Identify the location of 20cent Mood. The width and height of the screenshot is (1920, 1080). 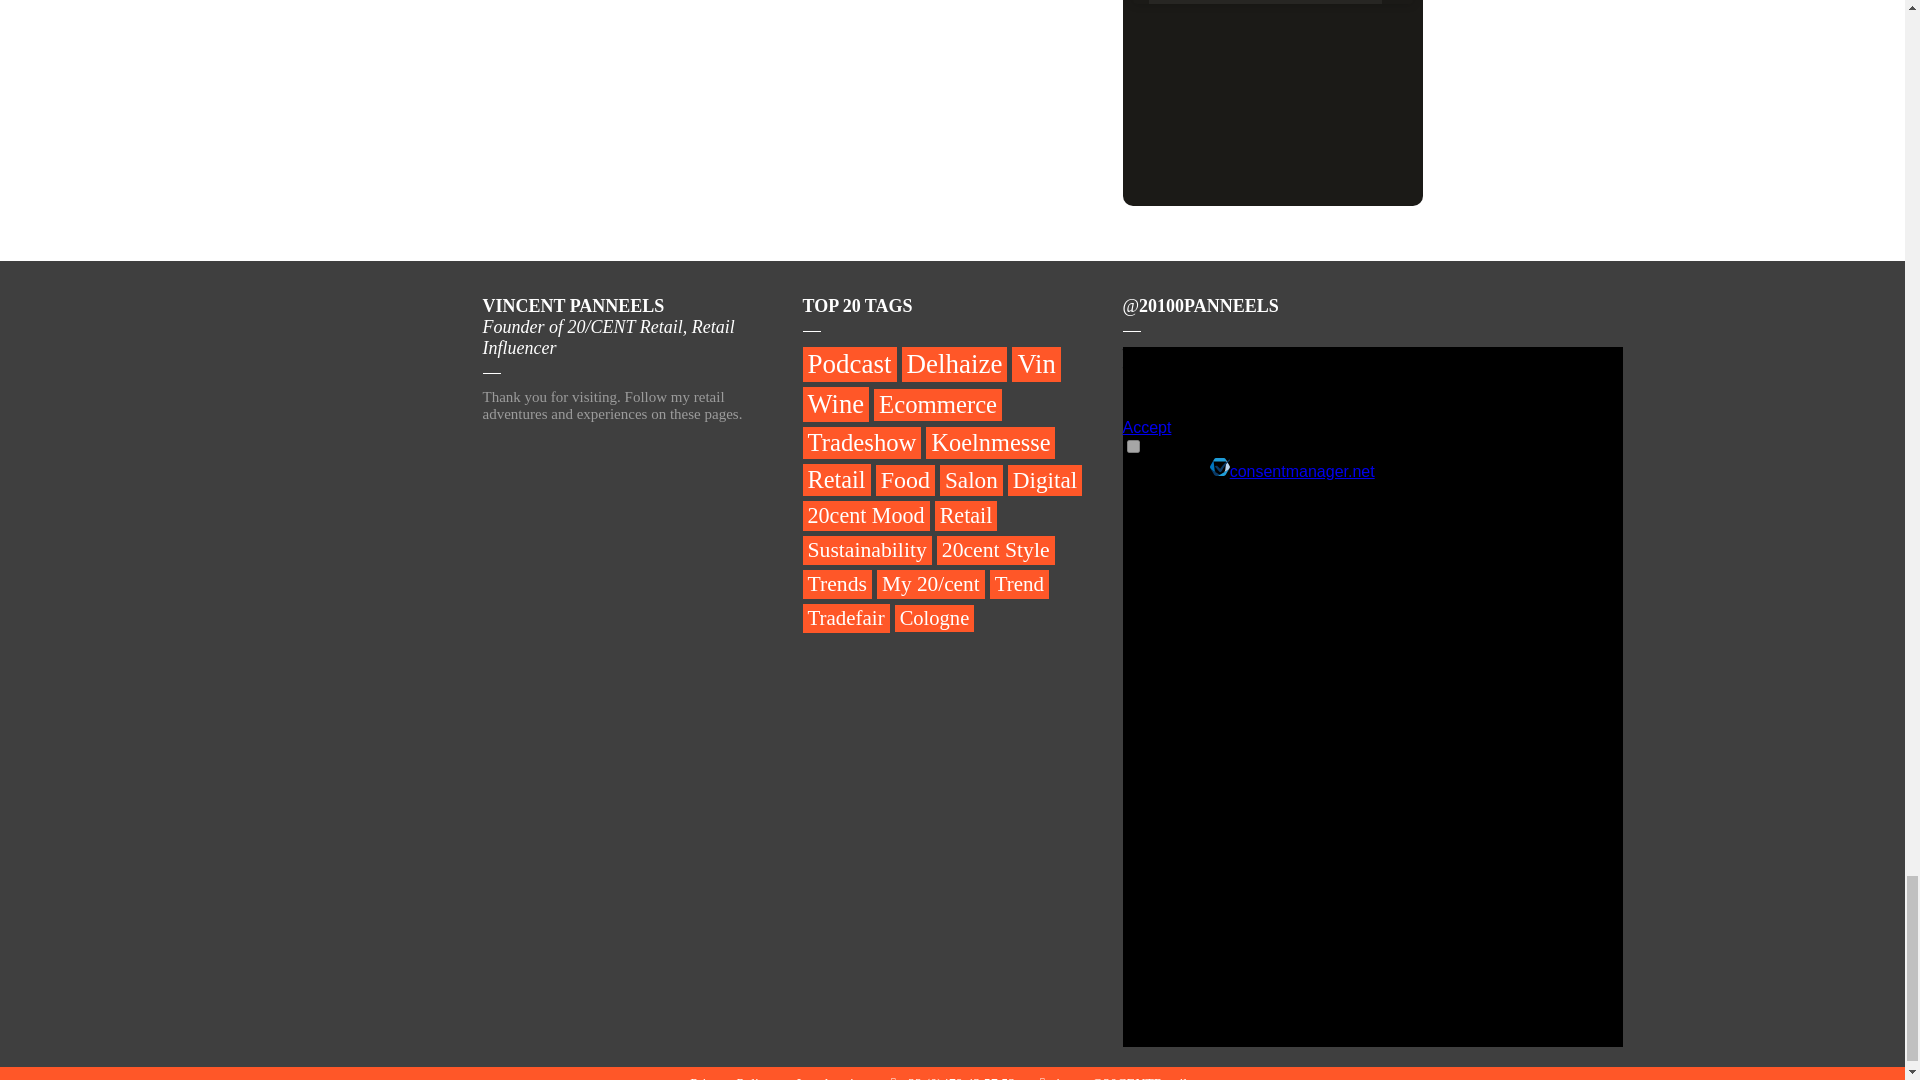
(866, 516).